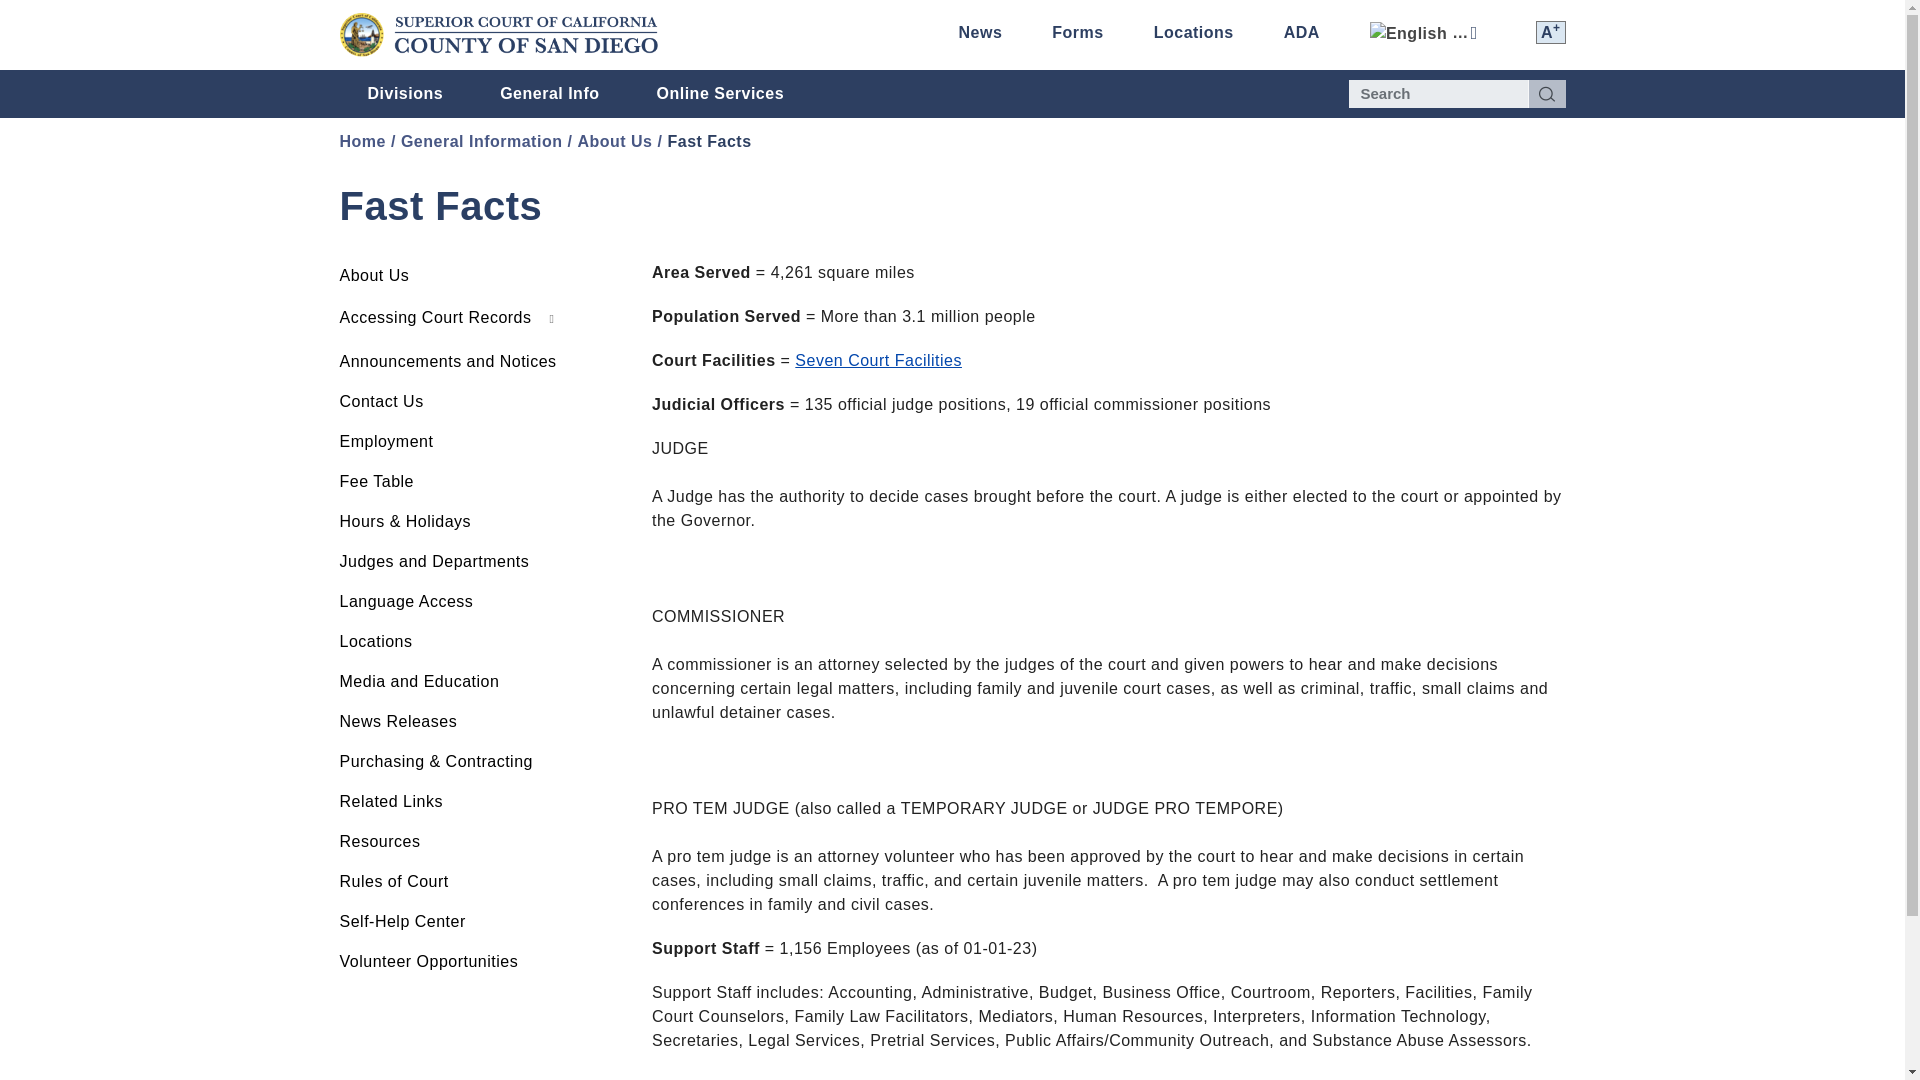  What do you see at coordinates (980, 32) in the screenshot?
I see `News` at bounding box center [980, 32].